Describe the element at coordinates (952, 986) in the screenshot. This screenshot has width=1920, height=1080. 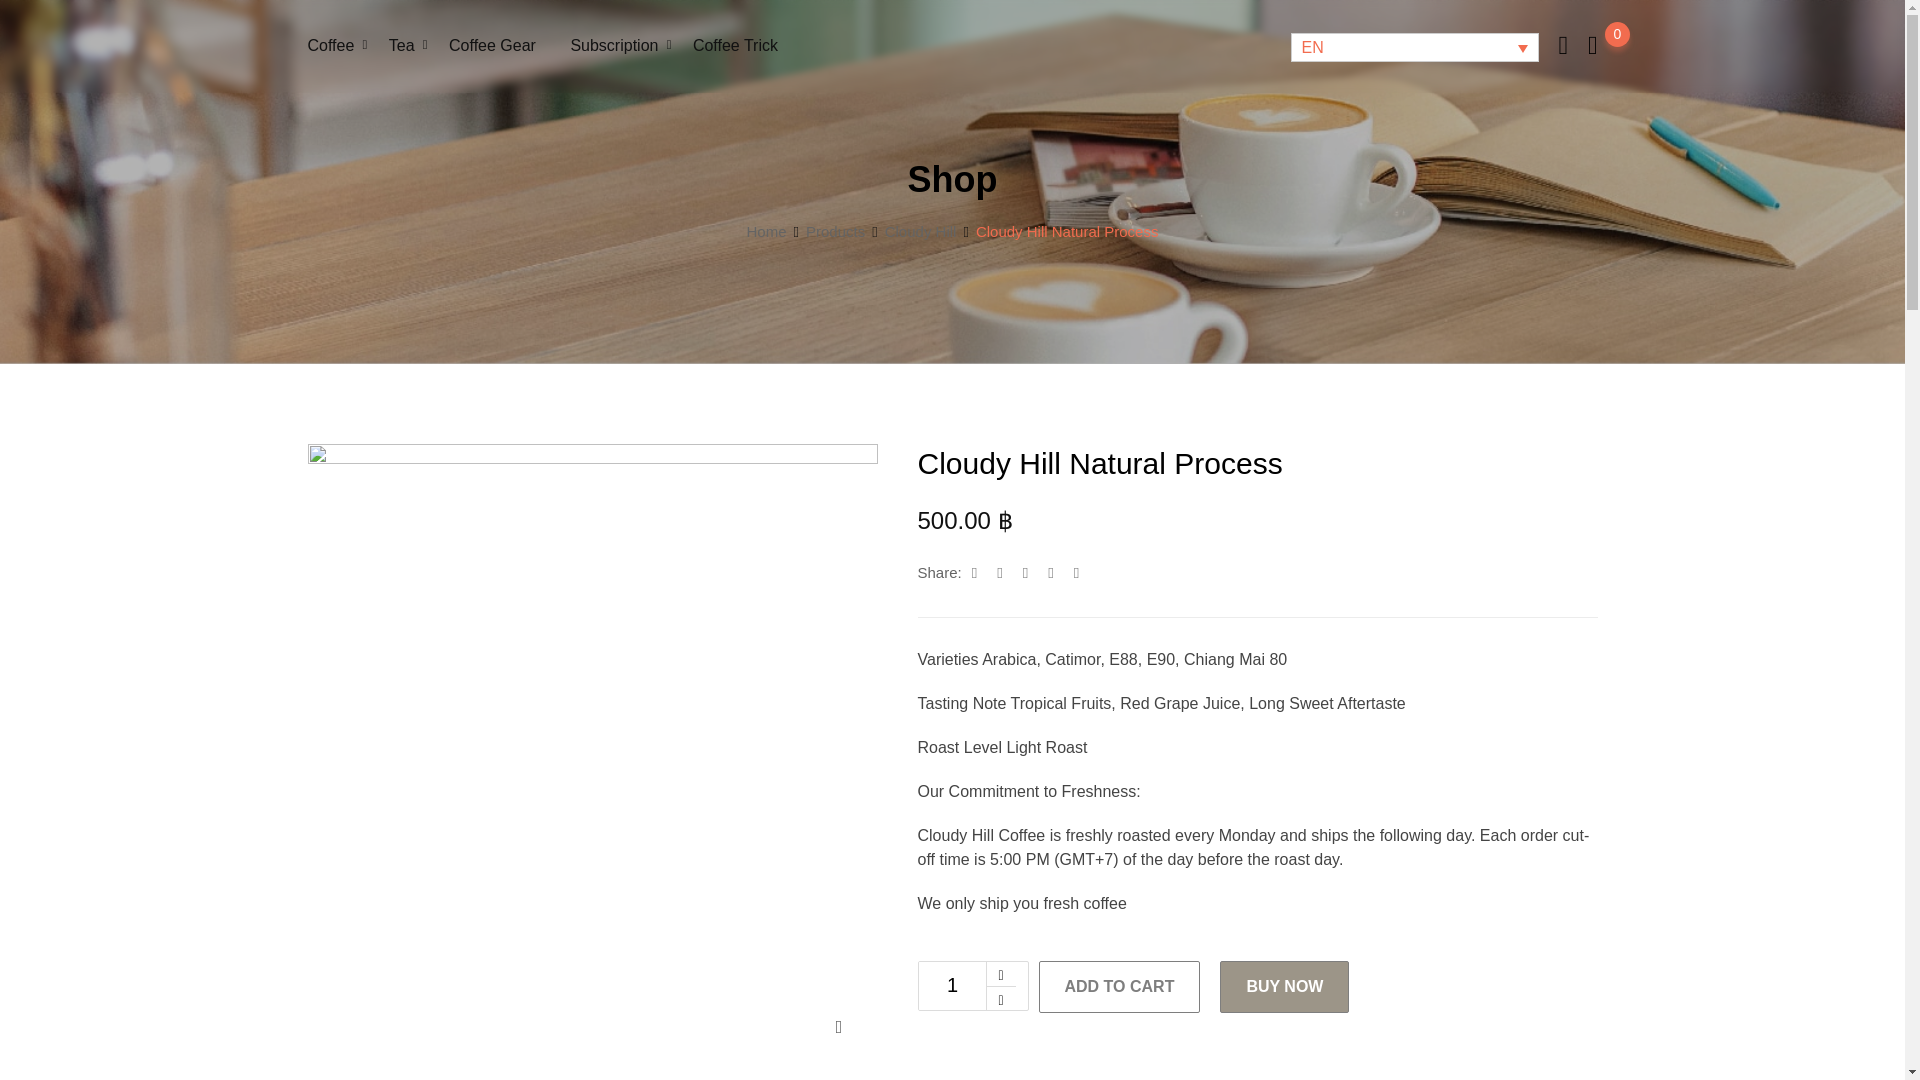
I see `1` at that location.